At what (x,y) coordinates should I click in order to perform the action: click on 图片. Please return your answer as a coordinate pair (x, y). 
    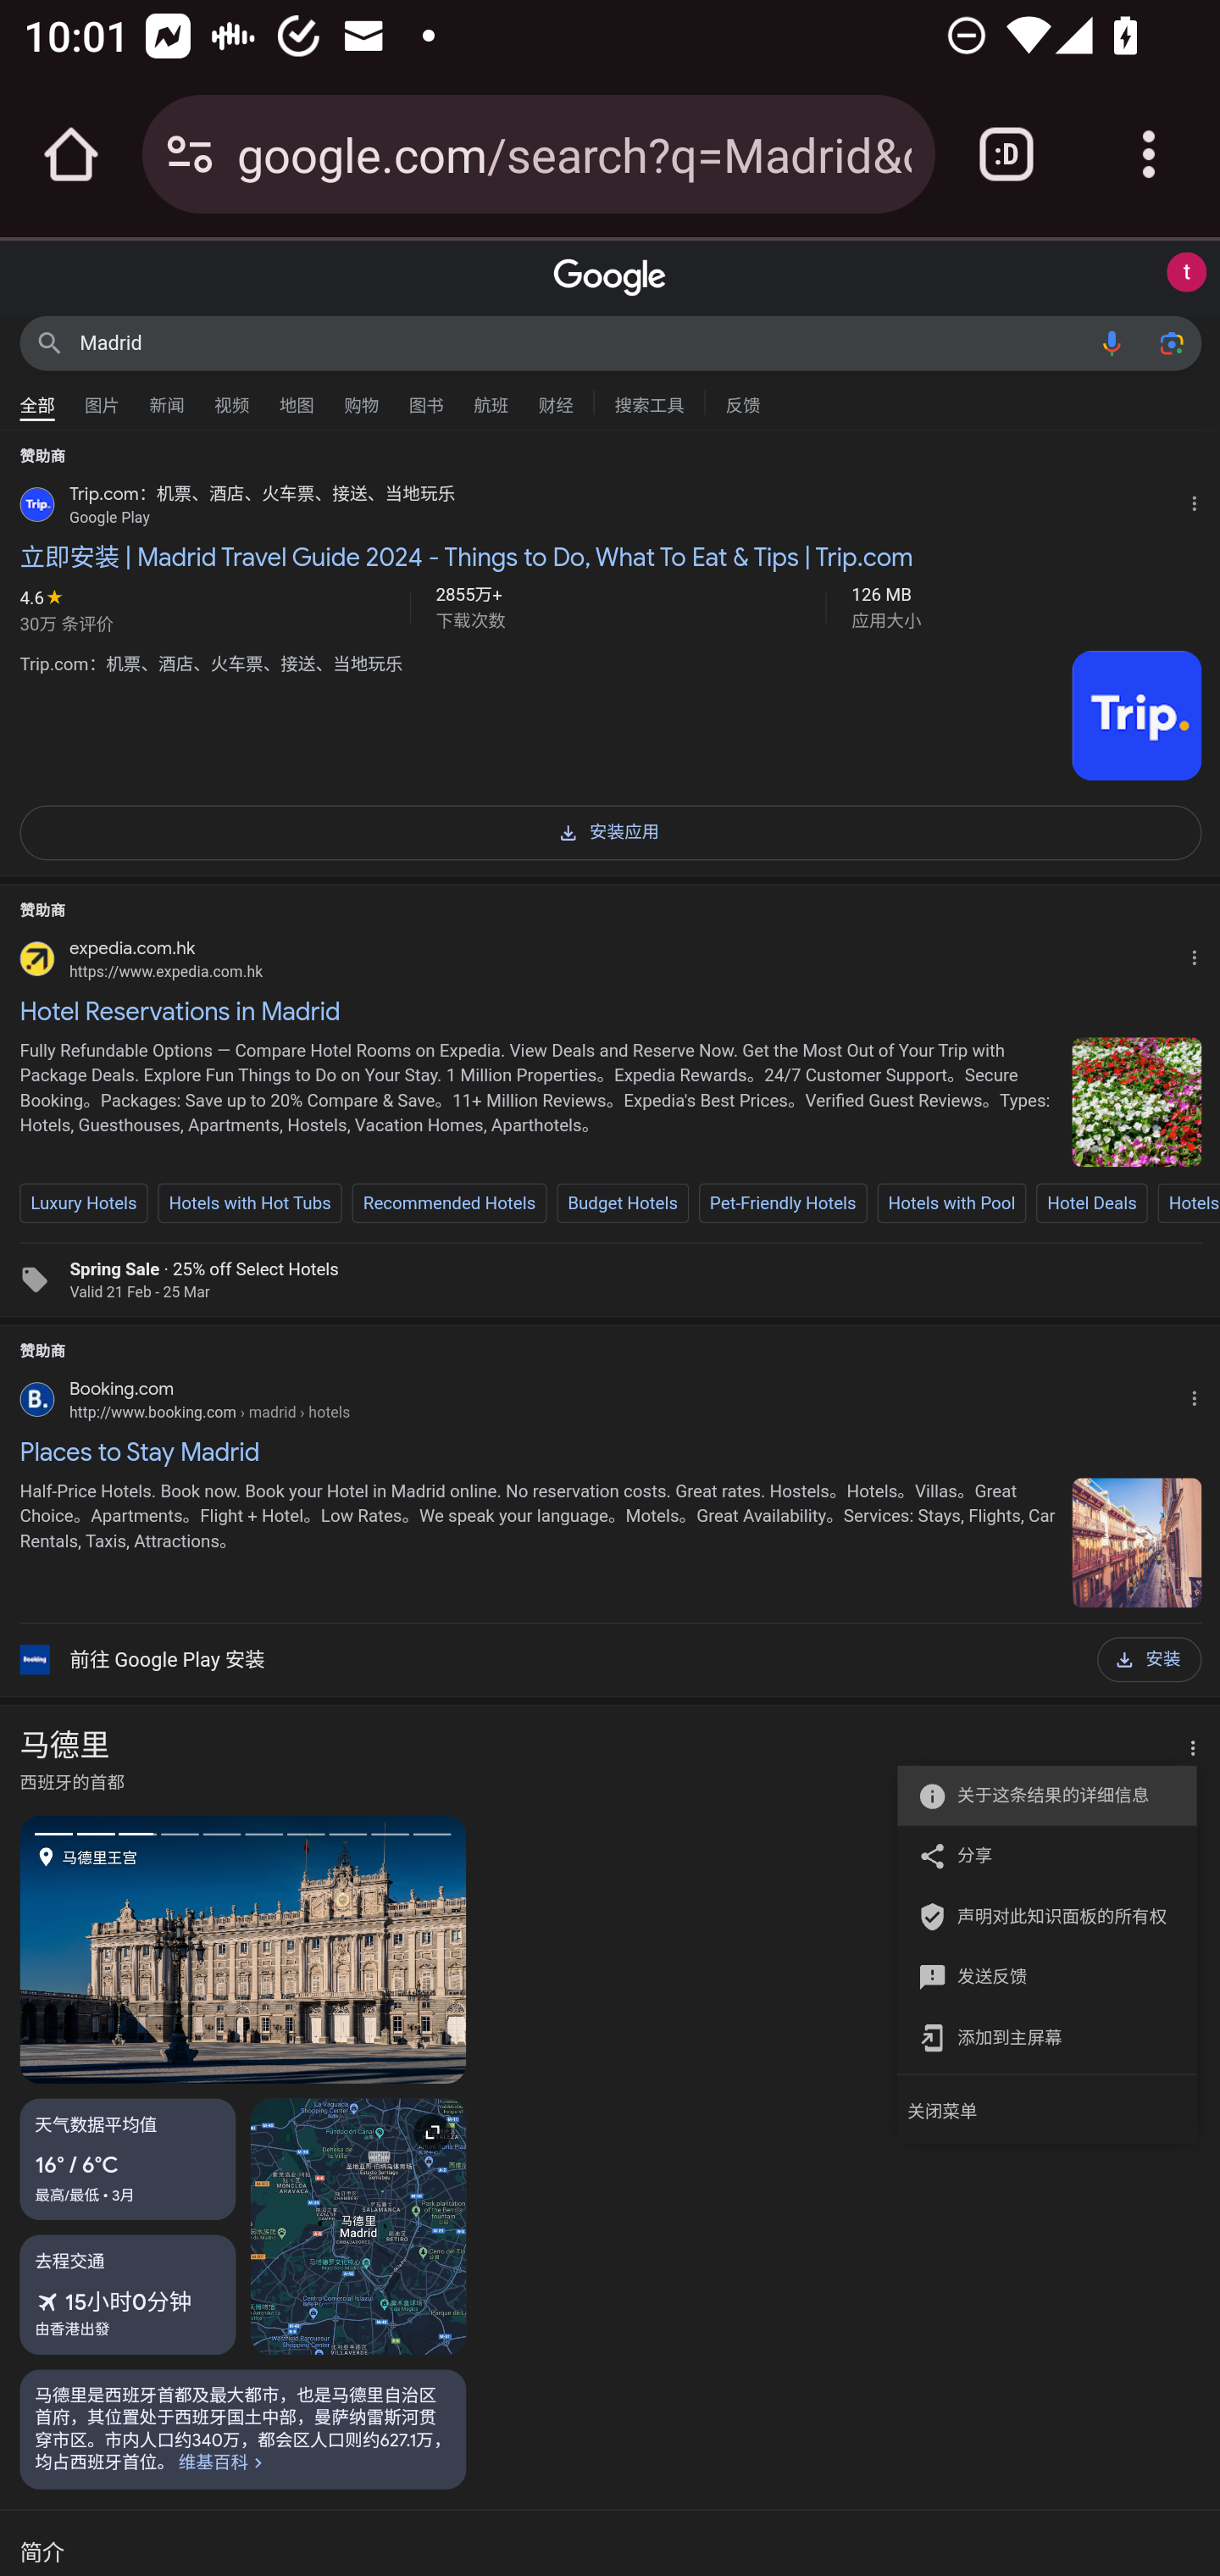
    Looking at the image, I should click on (102, 397).